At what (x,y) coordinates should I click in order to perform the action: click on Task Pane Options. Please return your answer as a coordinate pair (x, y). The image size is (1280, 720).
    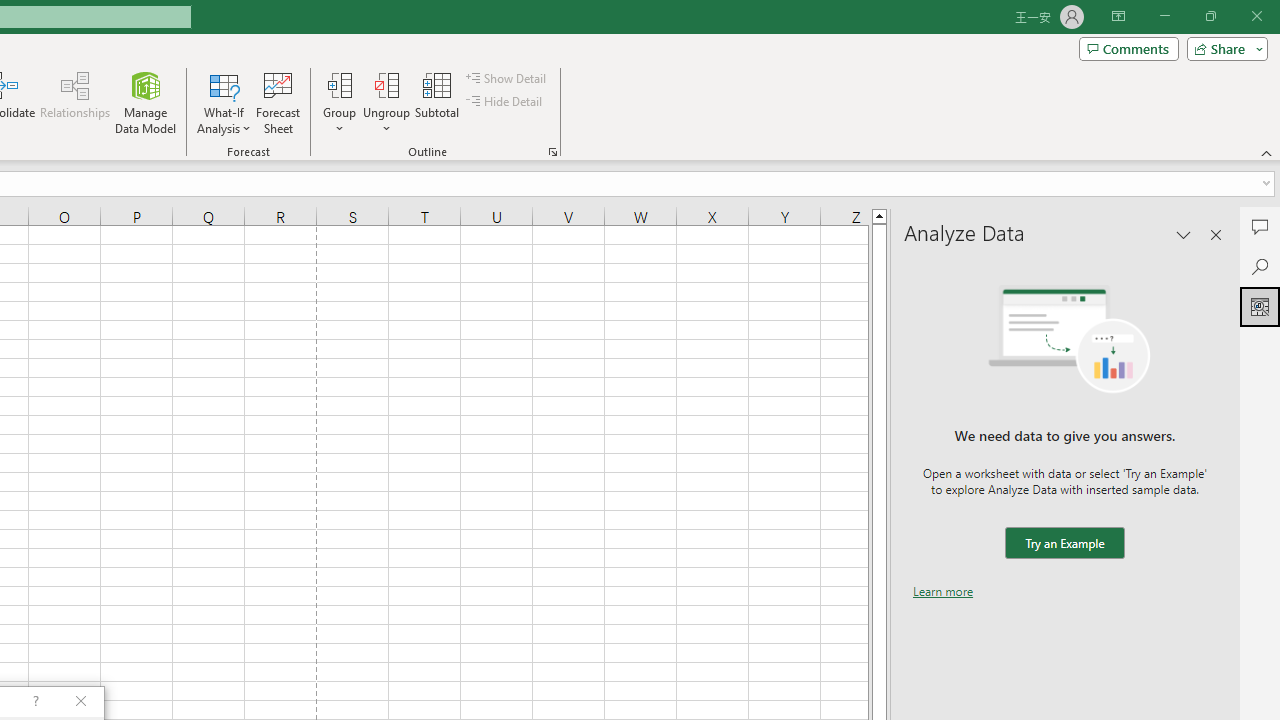
    Looking at the image, I should click on (1184, 234).